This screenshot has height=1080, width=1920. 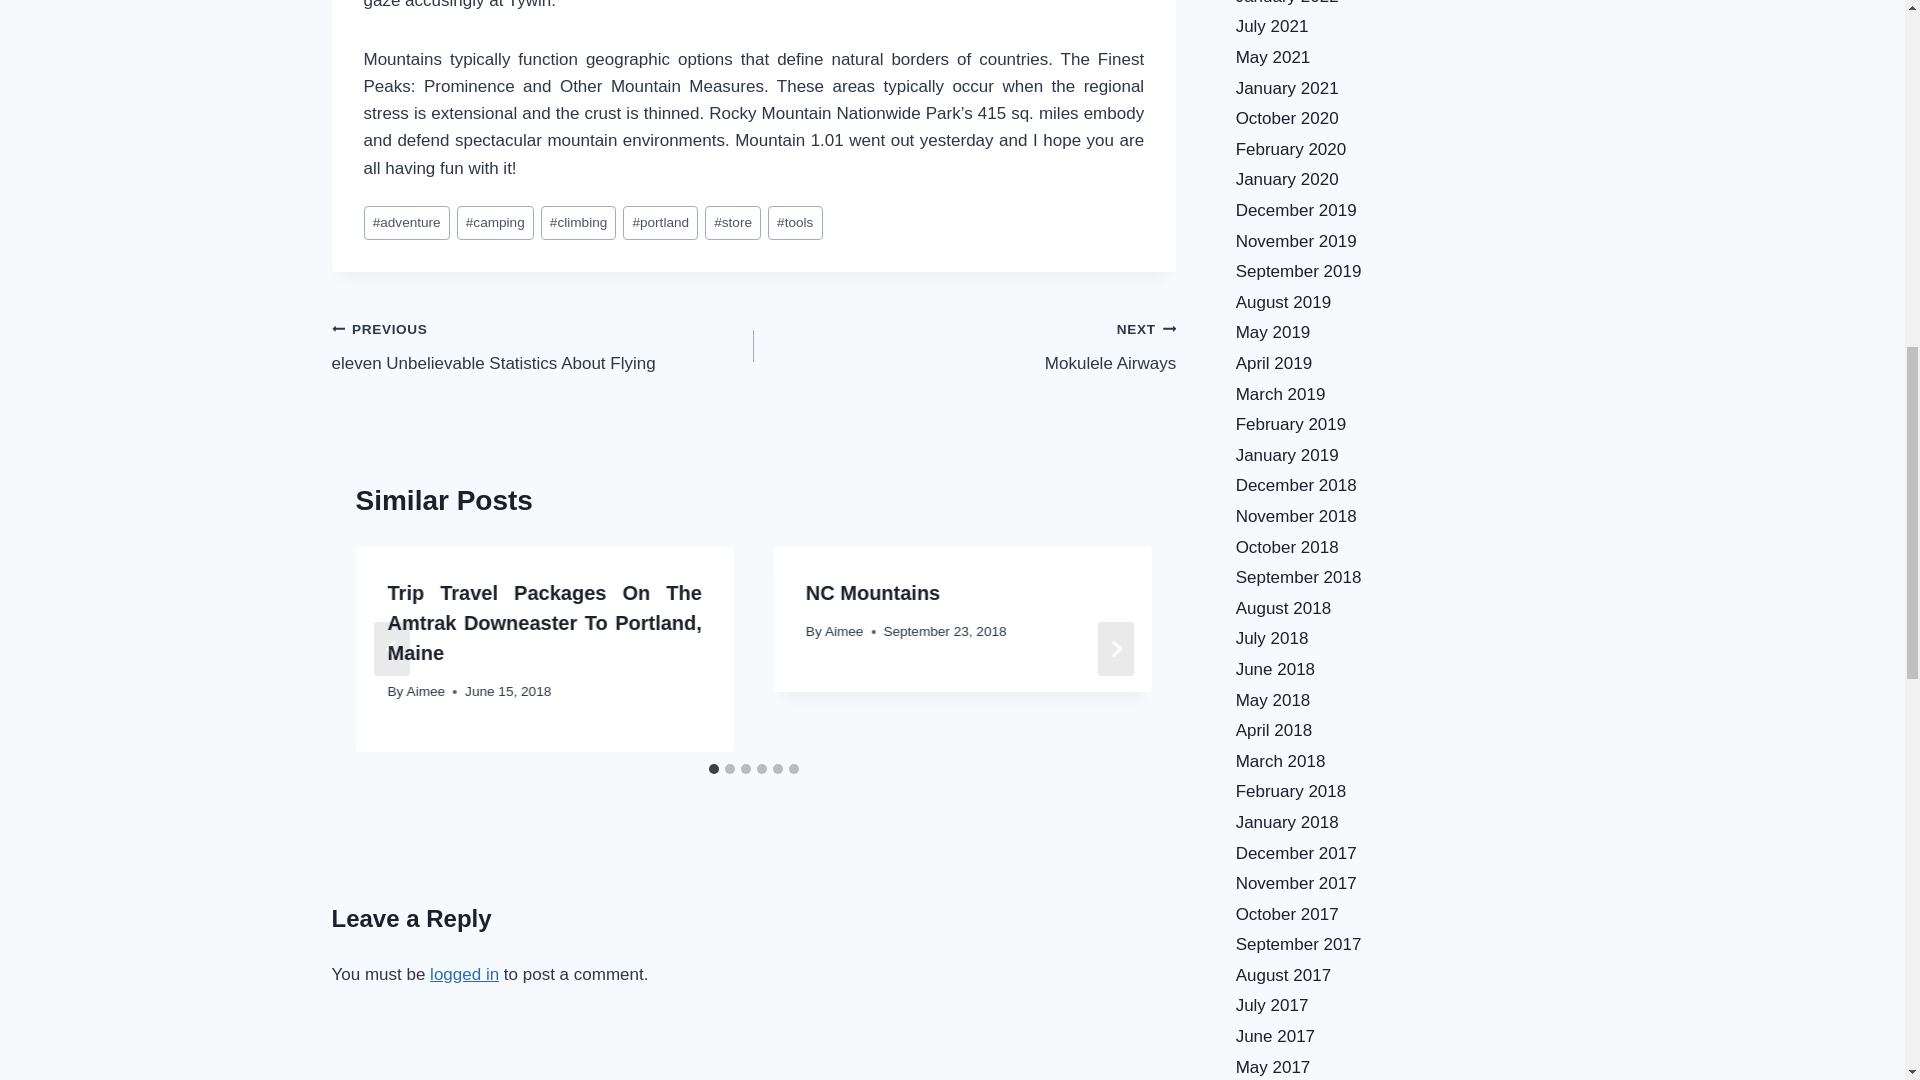 I want to click on tools, so click(x=796, y=223).